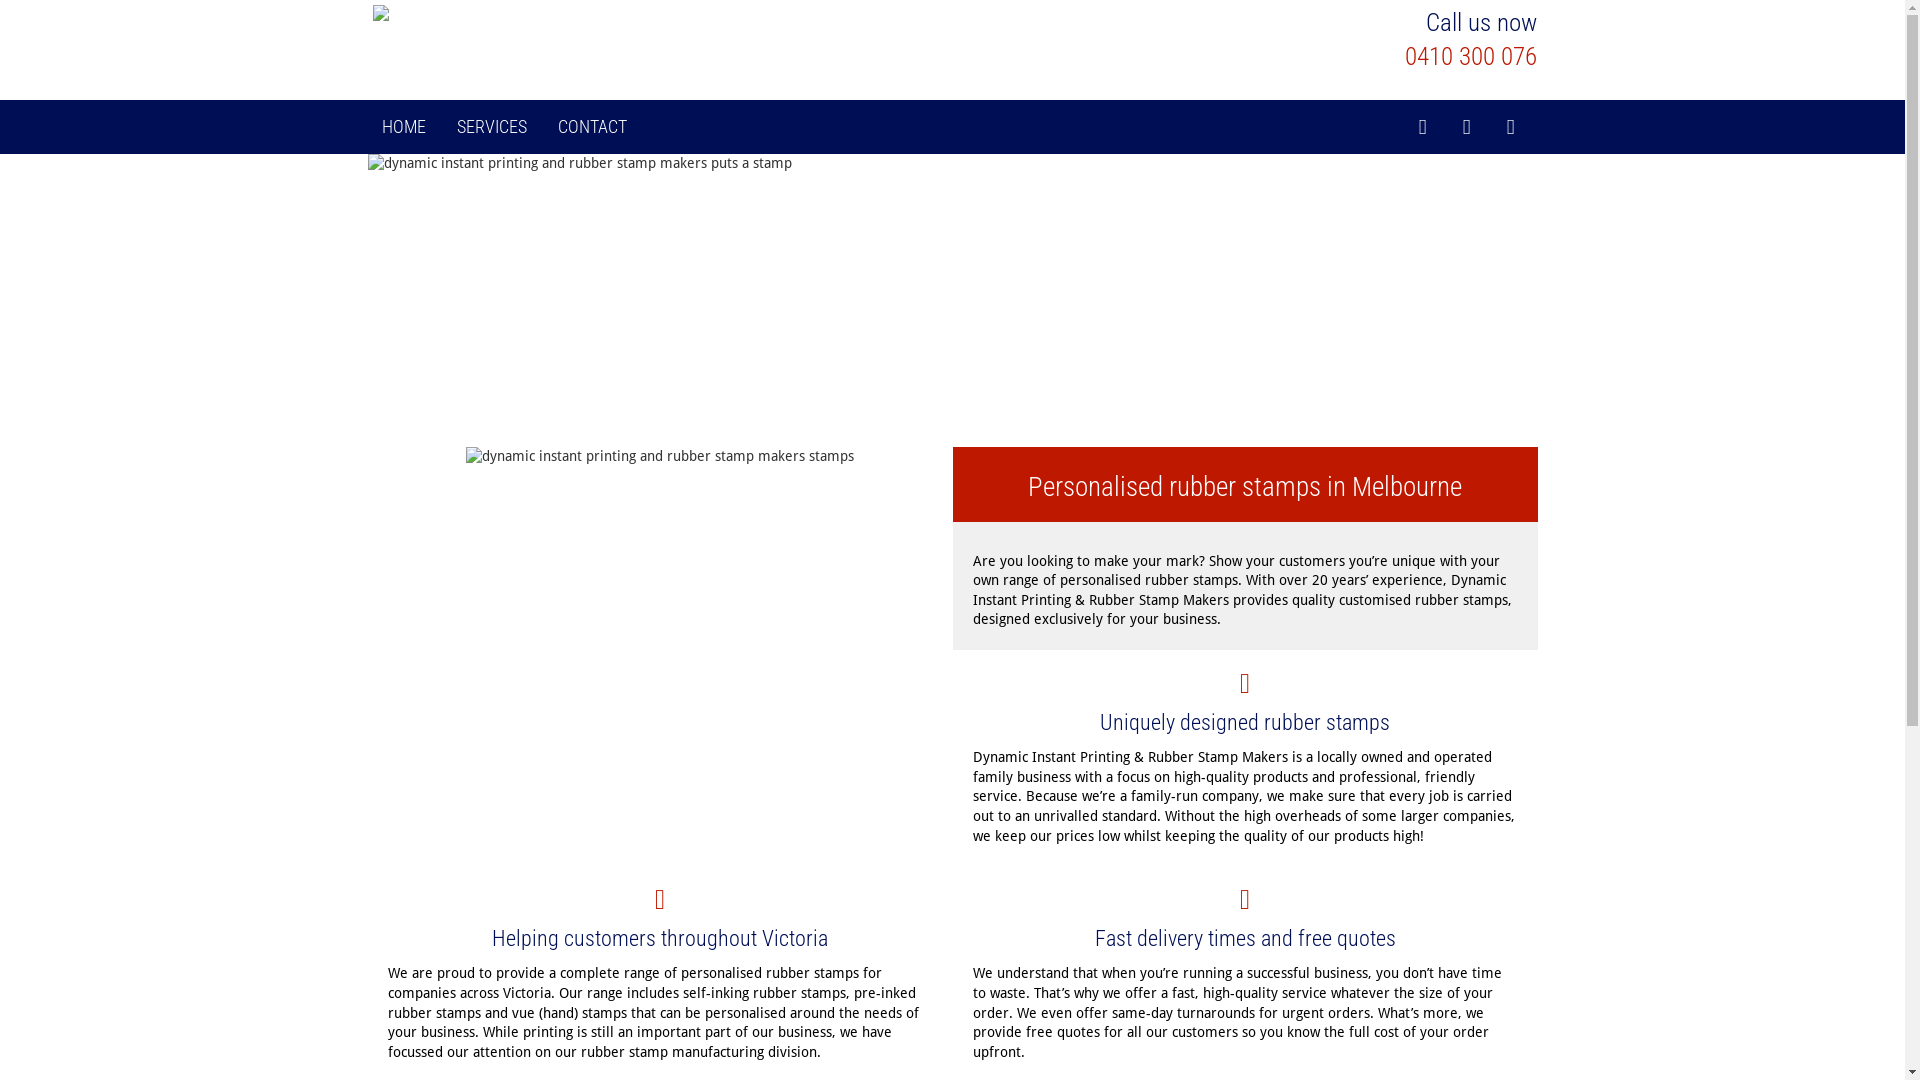 The width and height of the screenshot is (1920, 1080). Describe the element at coordinates (660, 647) in the screenshot. I see `dynamic instant printing and rubber stamp makers stamps` at that location.